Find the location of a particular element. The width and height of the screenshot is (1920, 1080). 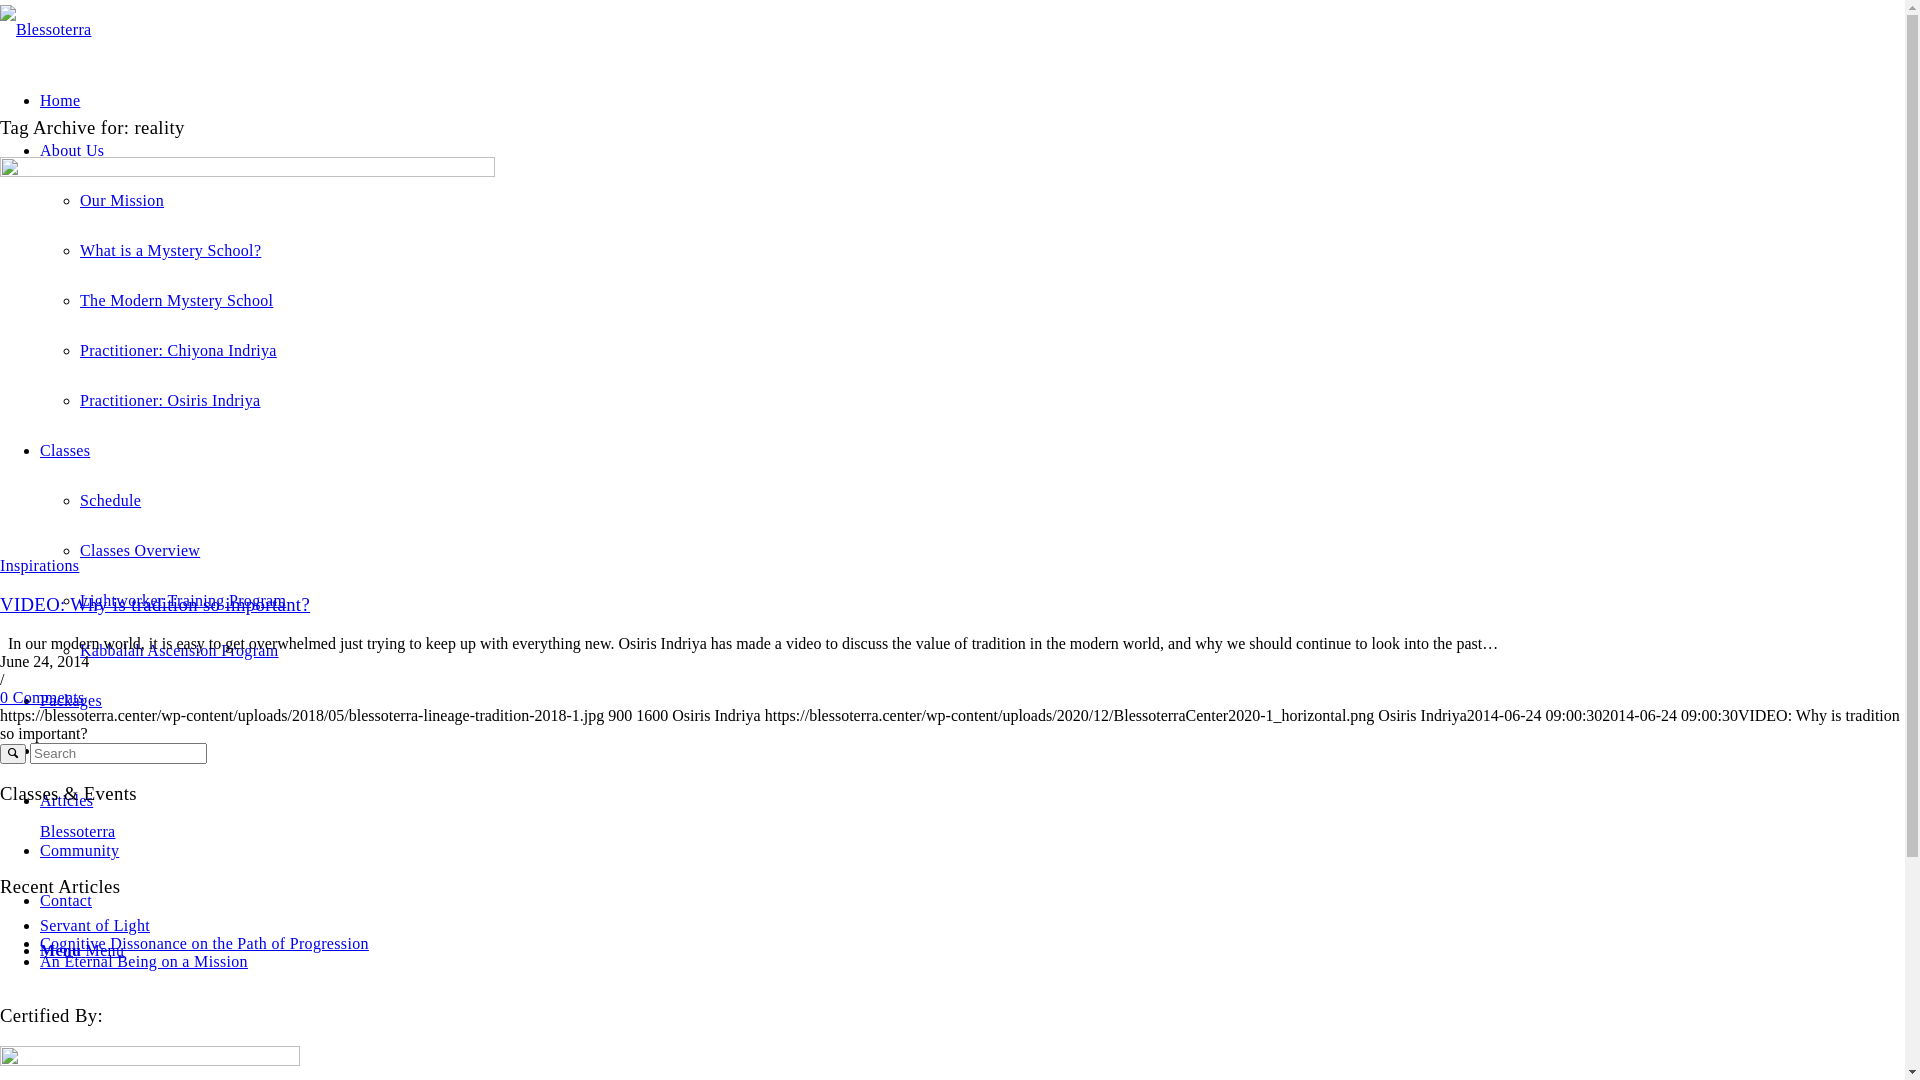

BlessoterraCenter2020-1_horizontal is located at coordinates (46, 30).